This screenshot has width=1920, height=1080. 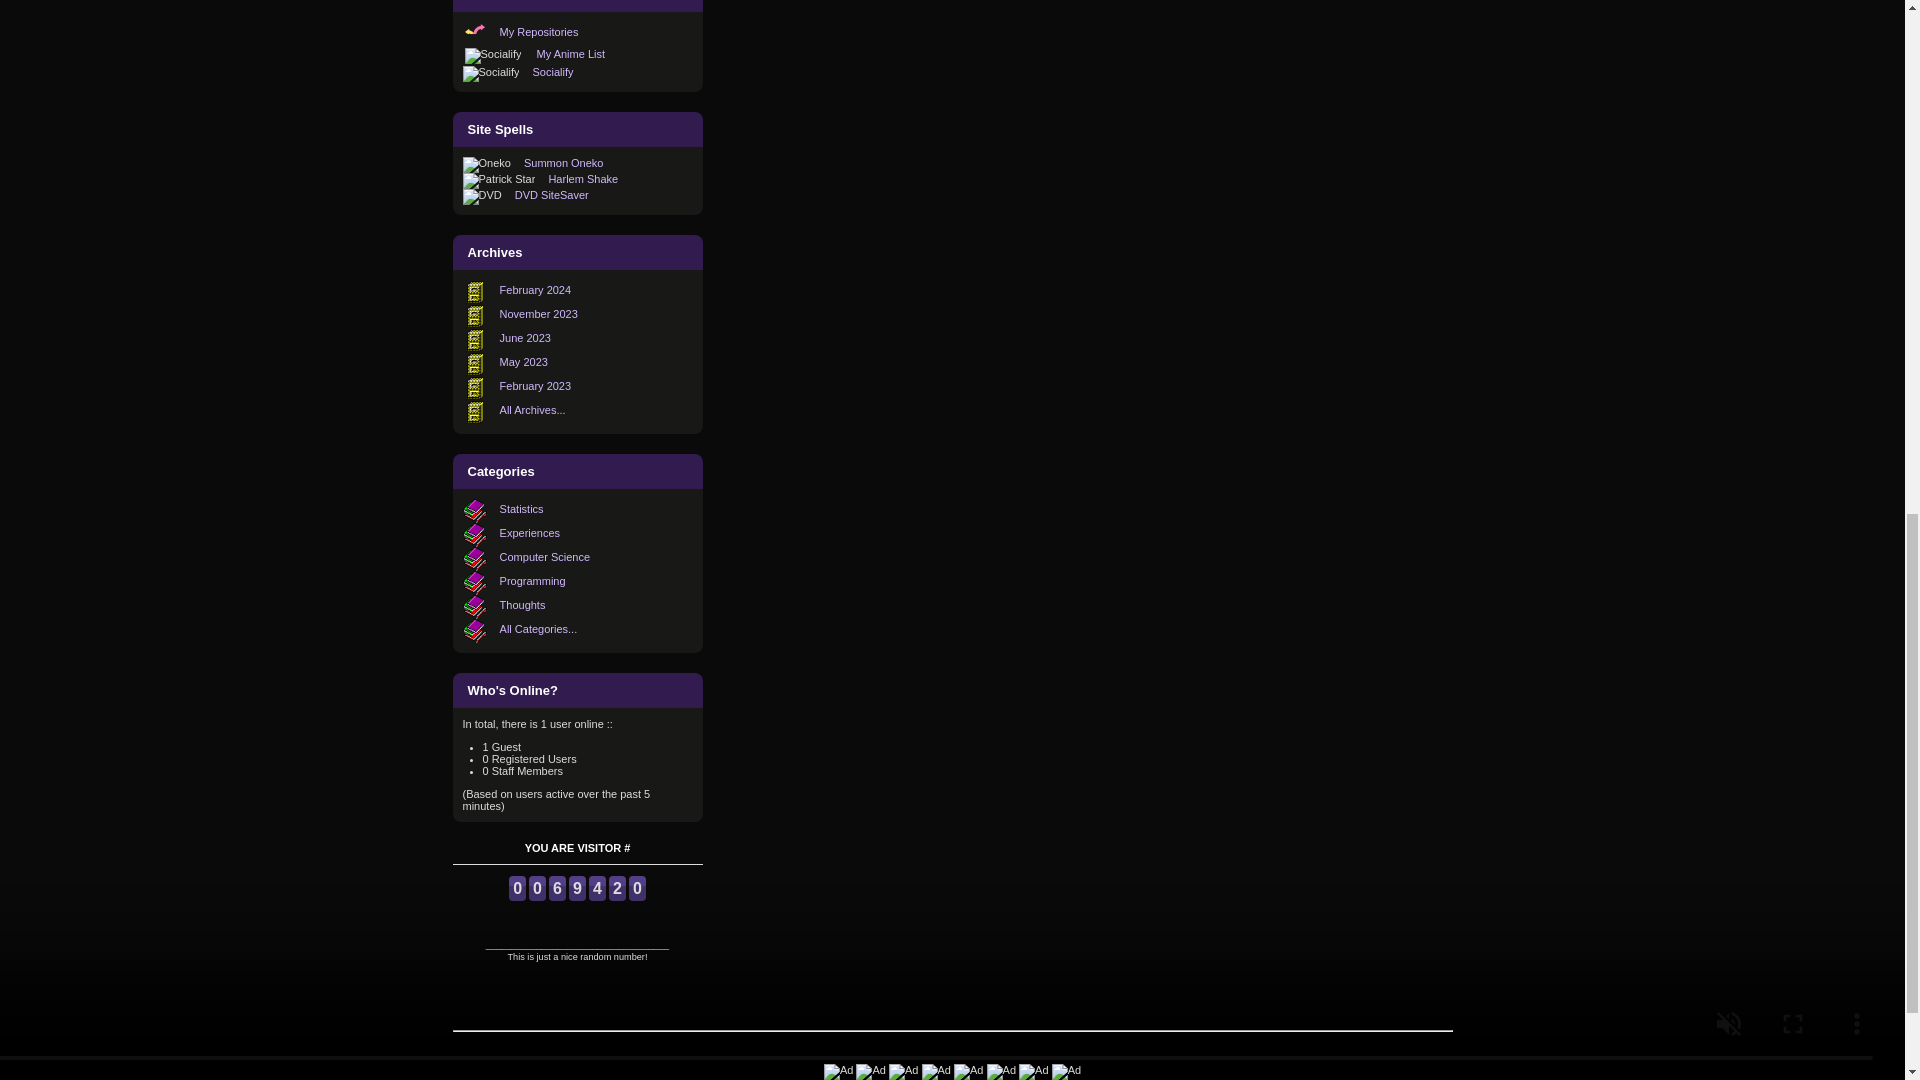 I want to click on Harlem Shake, so click(x=582, y=178).